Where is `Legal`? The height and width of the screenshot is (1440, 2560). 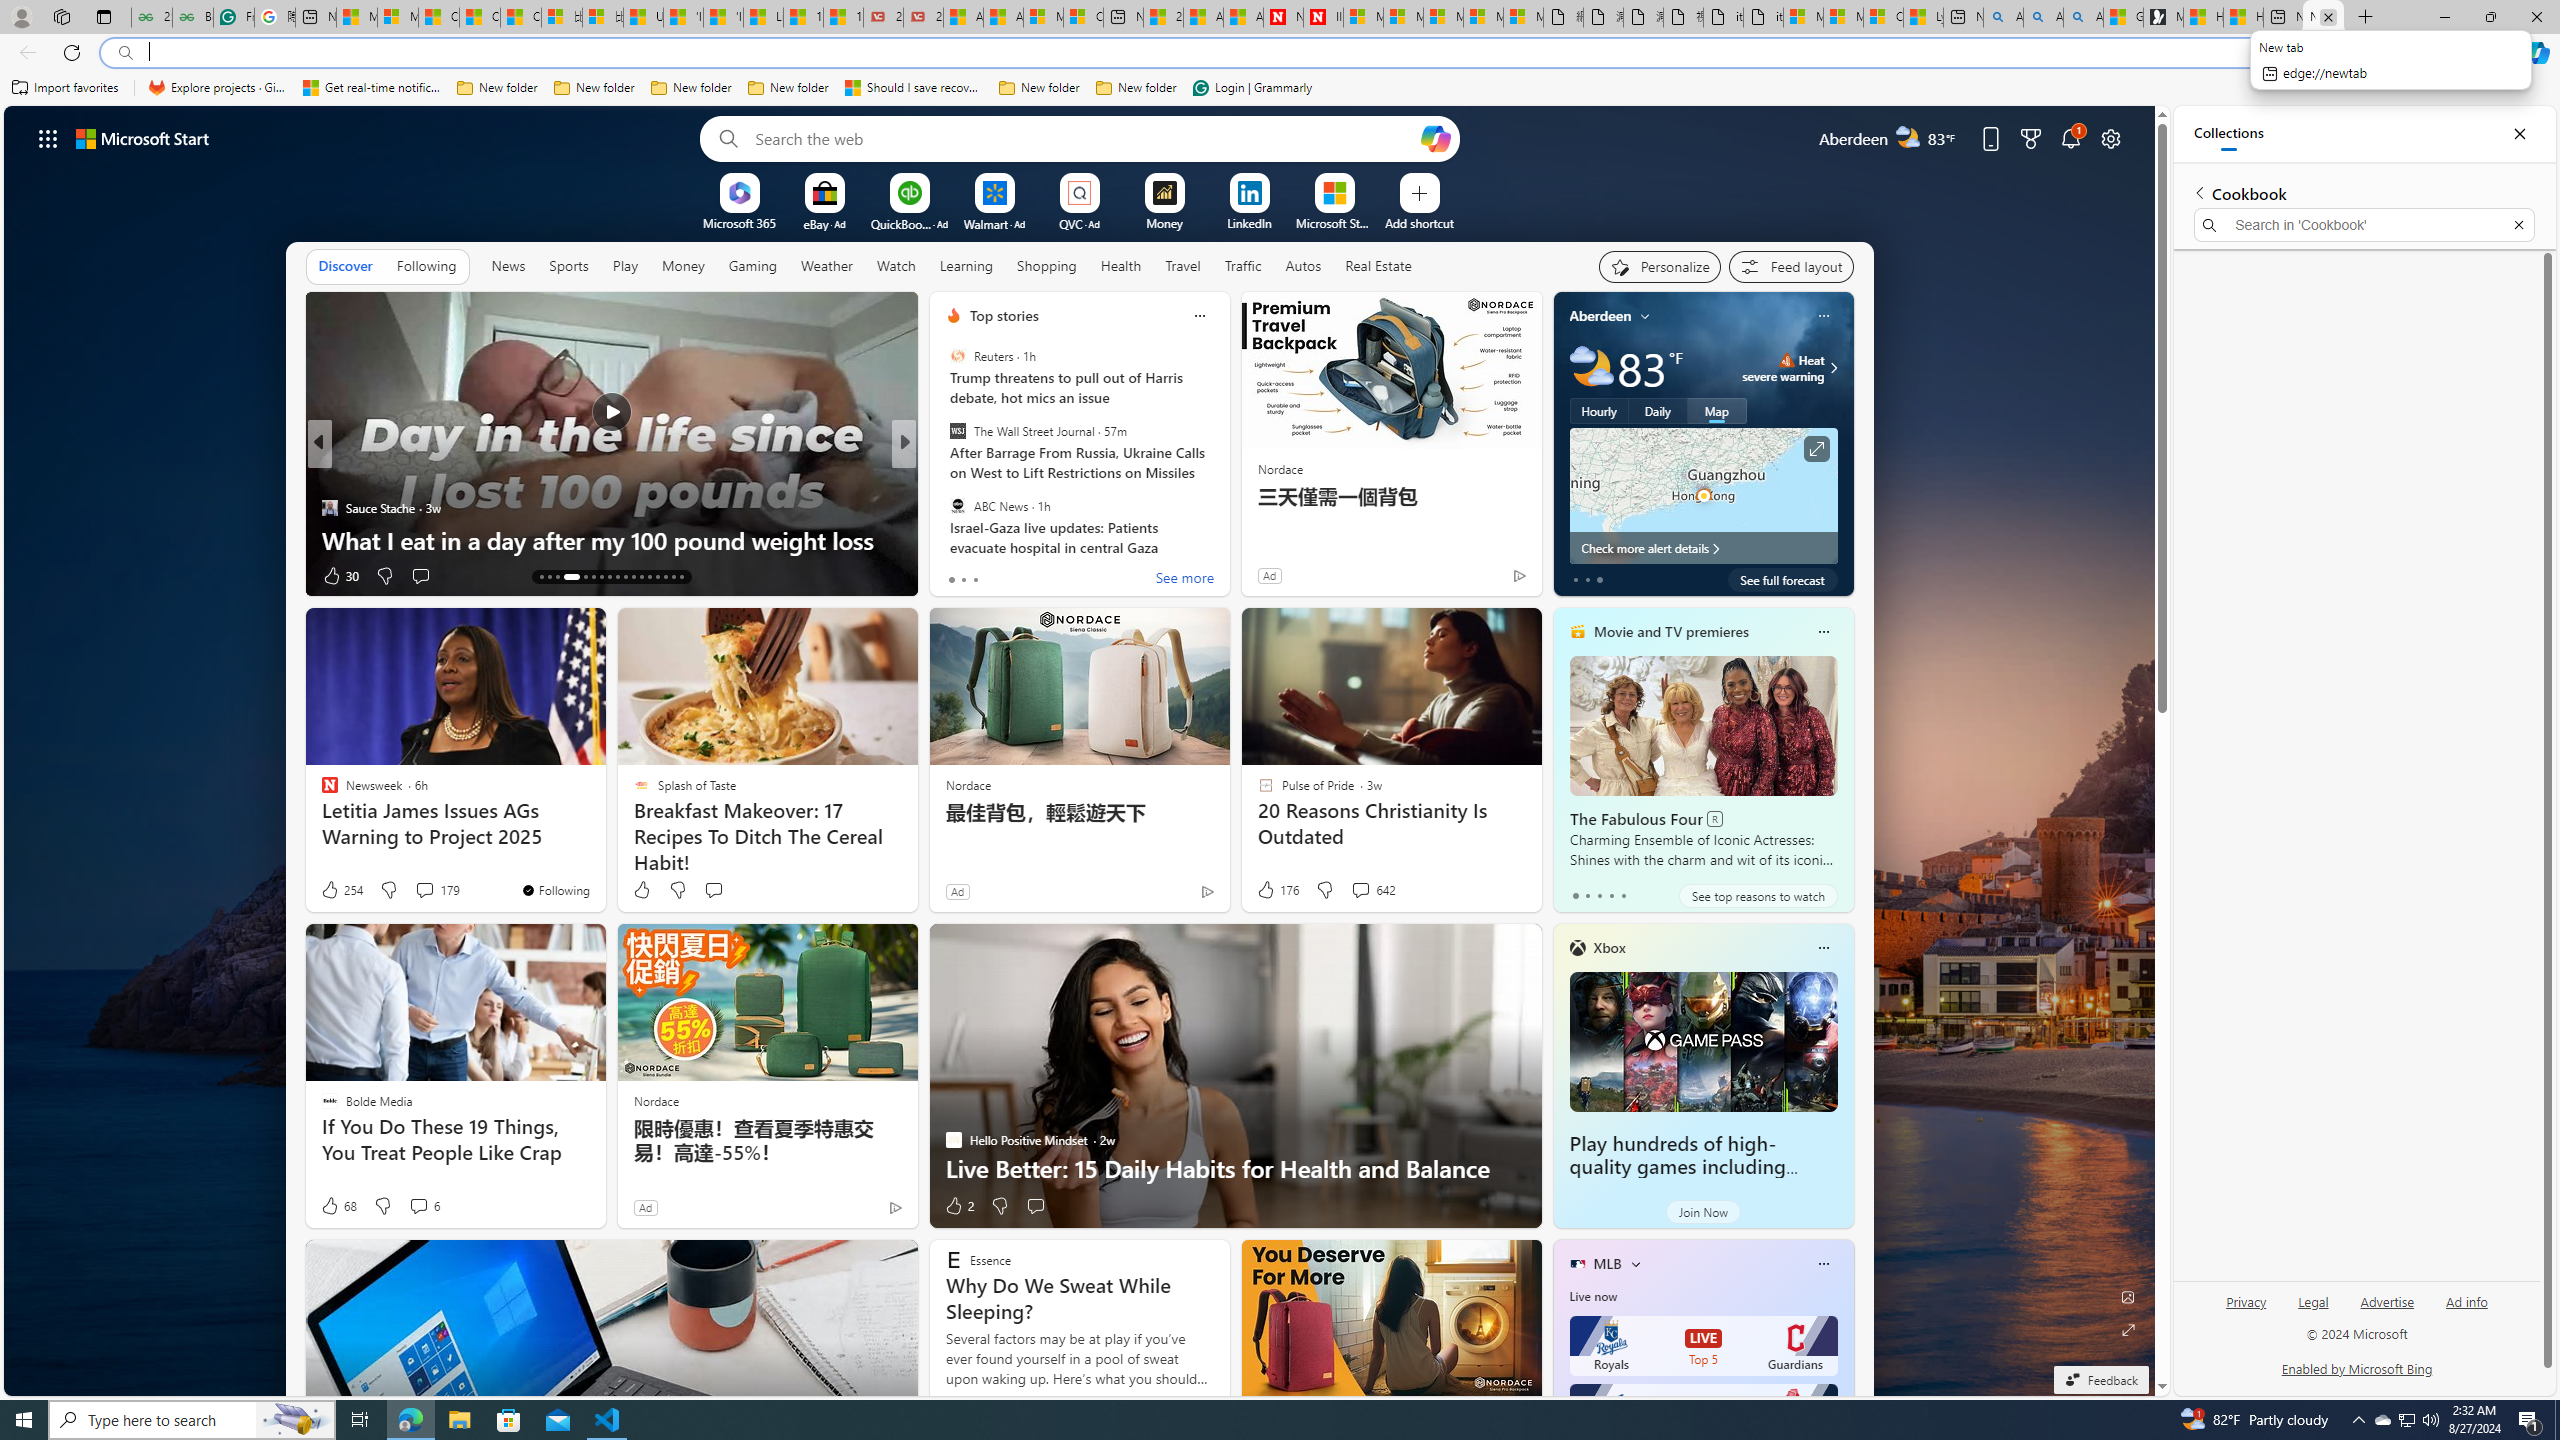
Legal is located at coordinates (2312, 1310).